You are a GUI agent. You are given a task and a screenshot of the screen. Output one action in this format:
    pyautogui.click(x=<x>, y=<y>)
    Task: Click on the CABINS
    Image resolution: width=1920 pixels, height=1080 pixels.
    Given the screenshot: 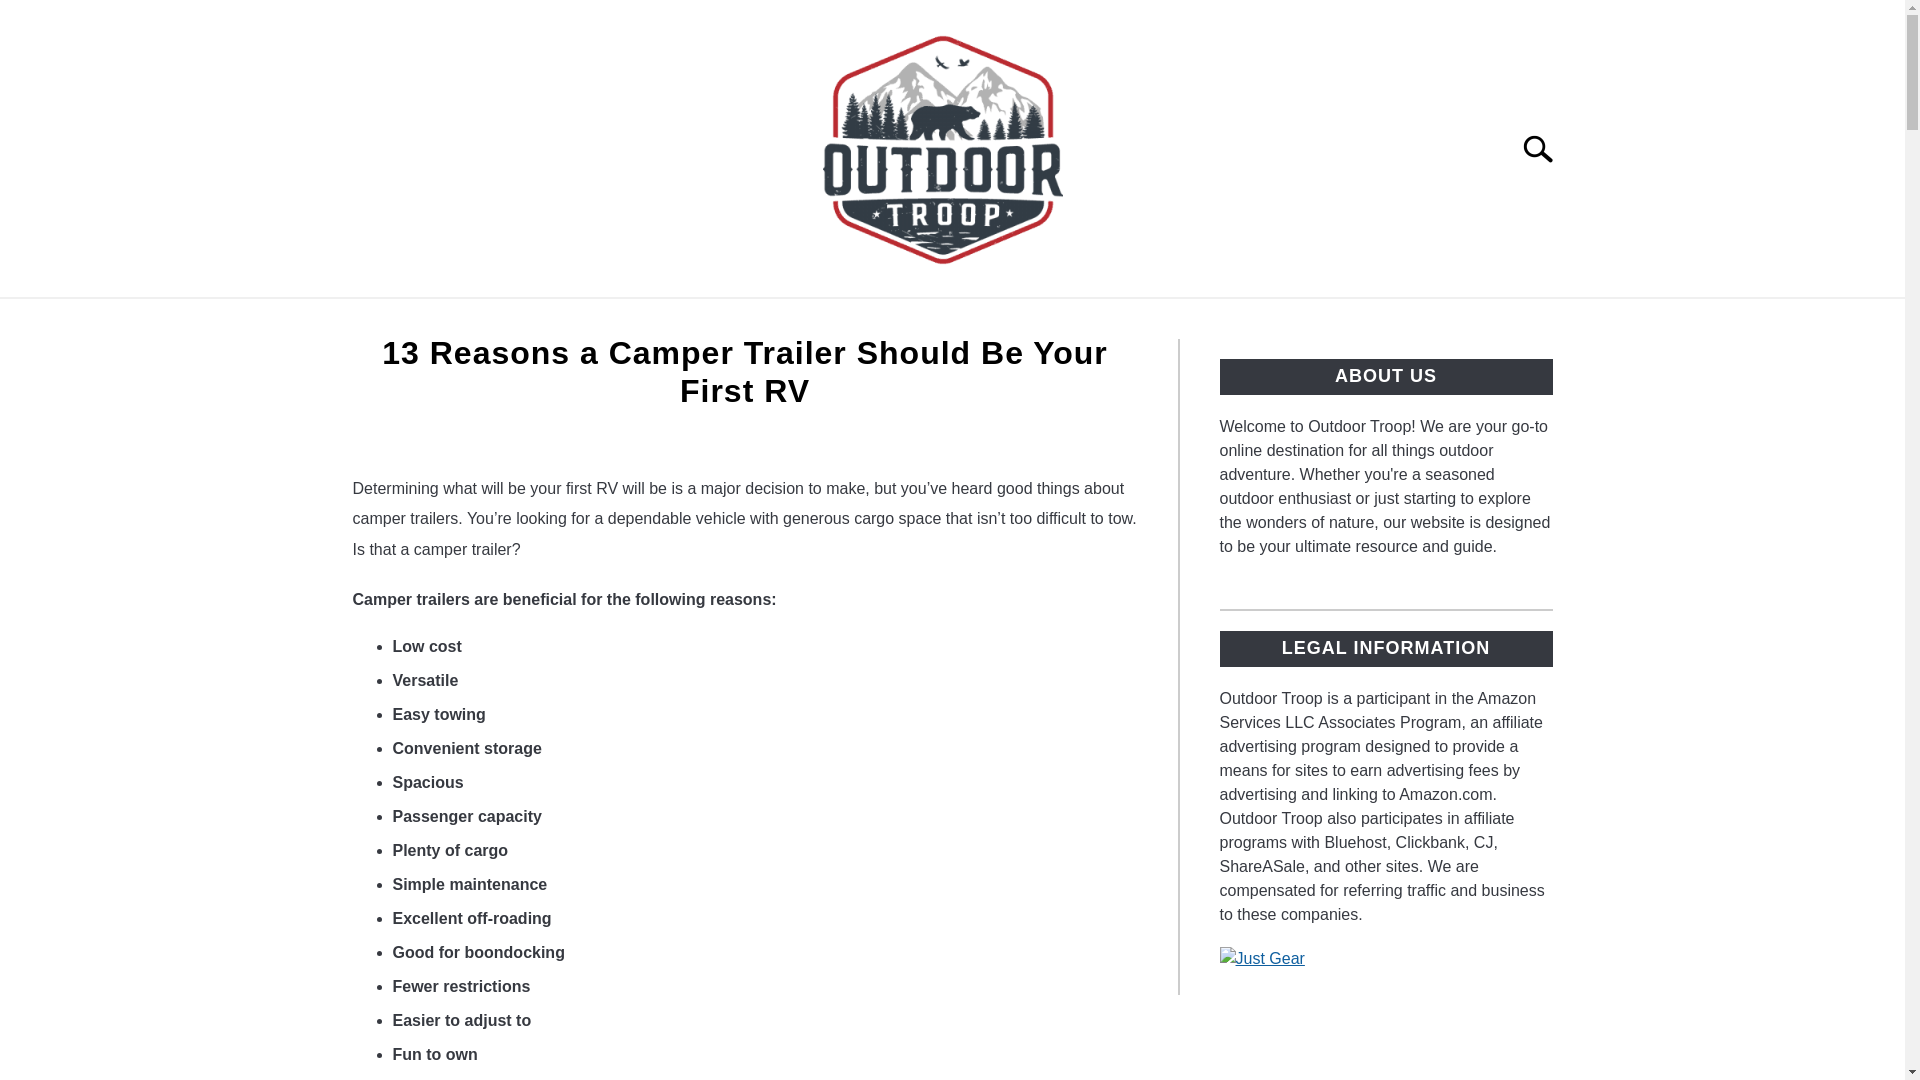 What is the action you would take?
    pyautogui.click(x=850, y=321)
    